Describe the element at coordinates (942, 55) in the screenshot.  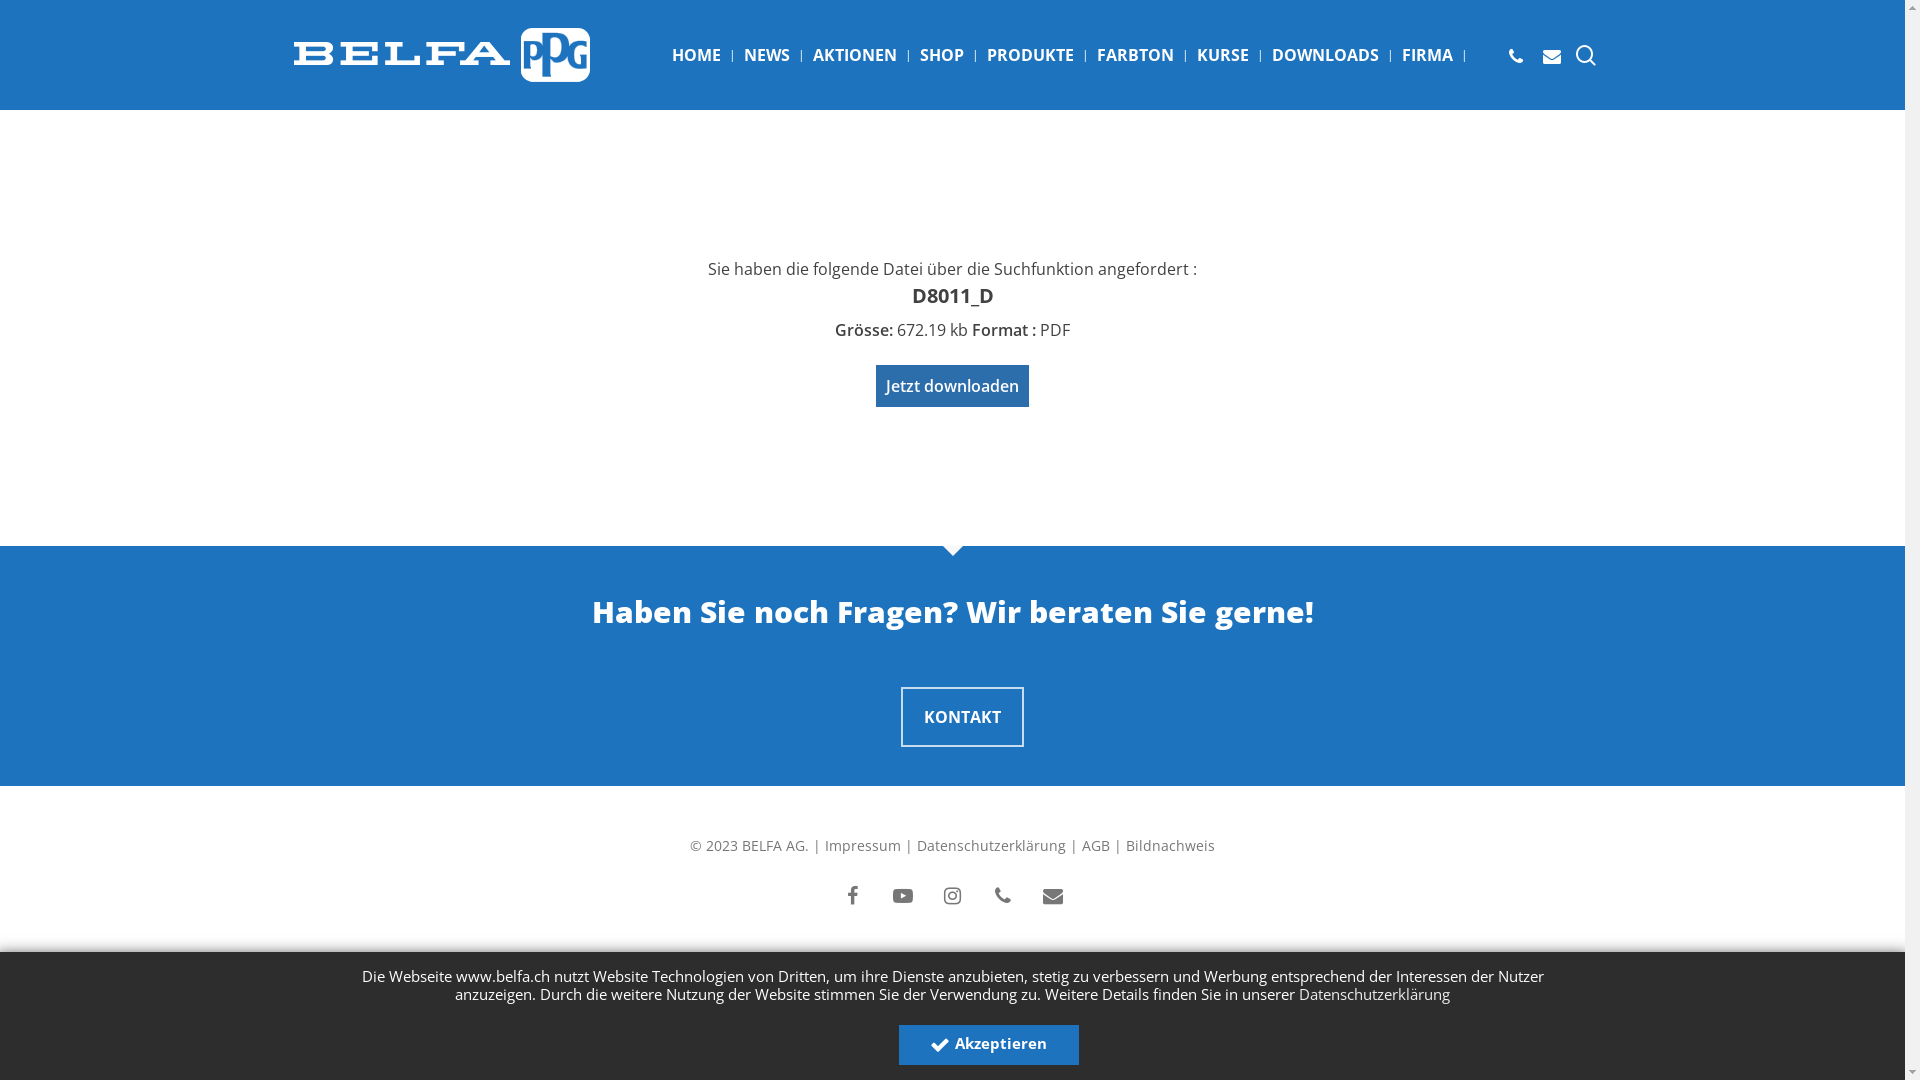
I see `SHOP` at that location.